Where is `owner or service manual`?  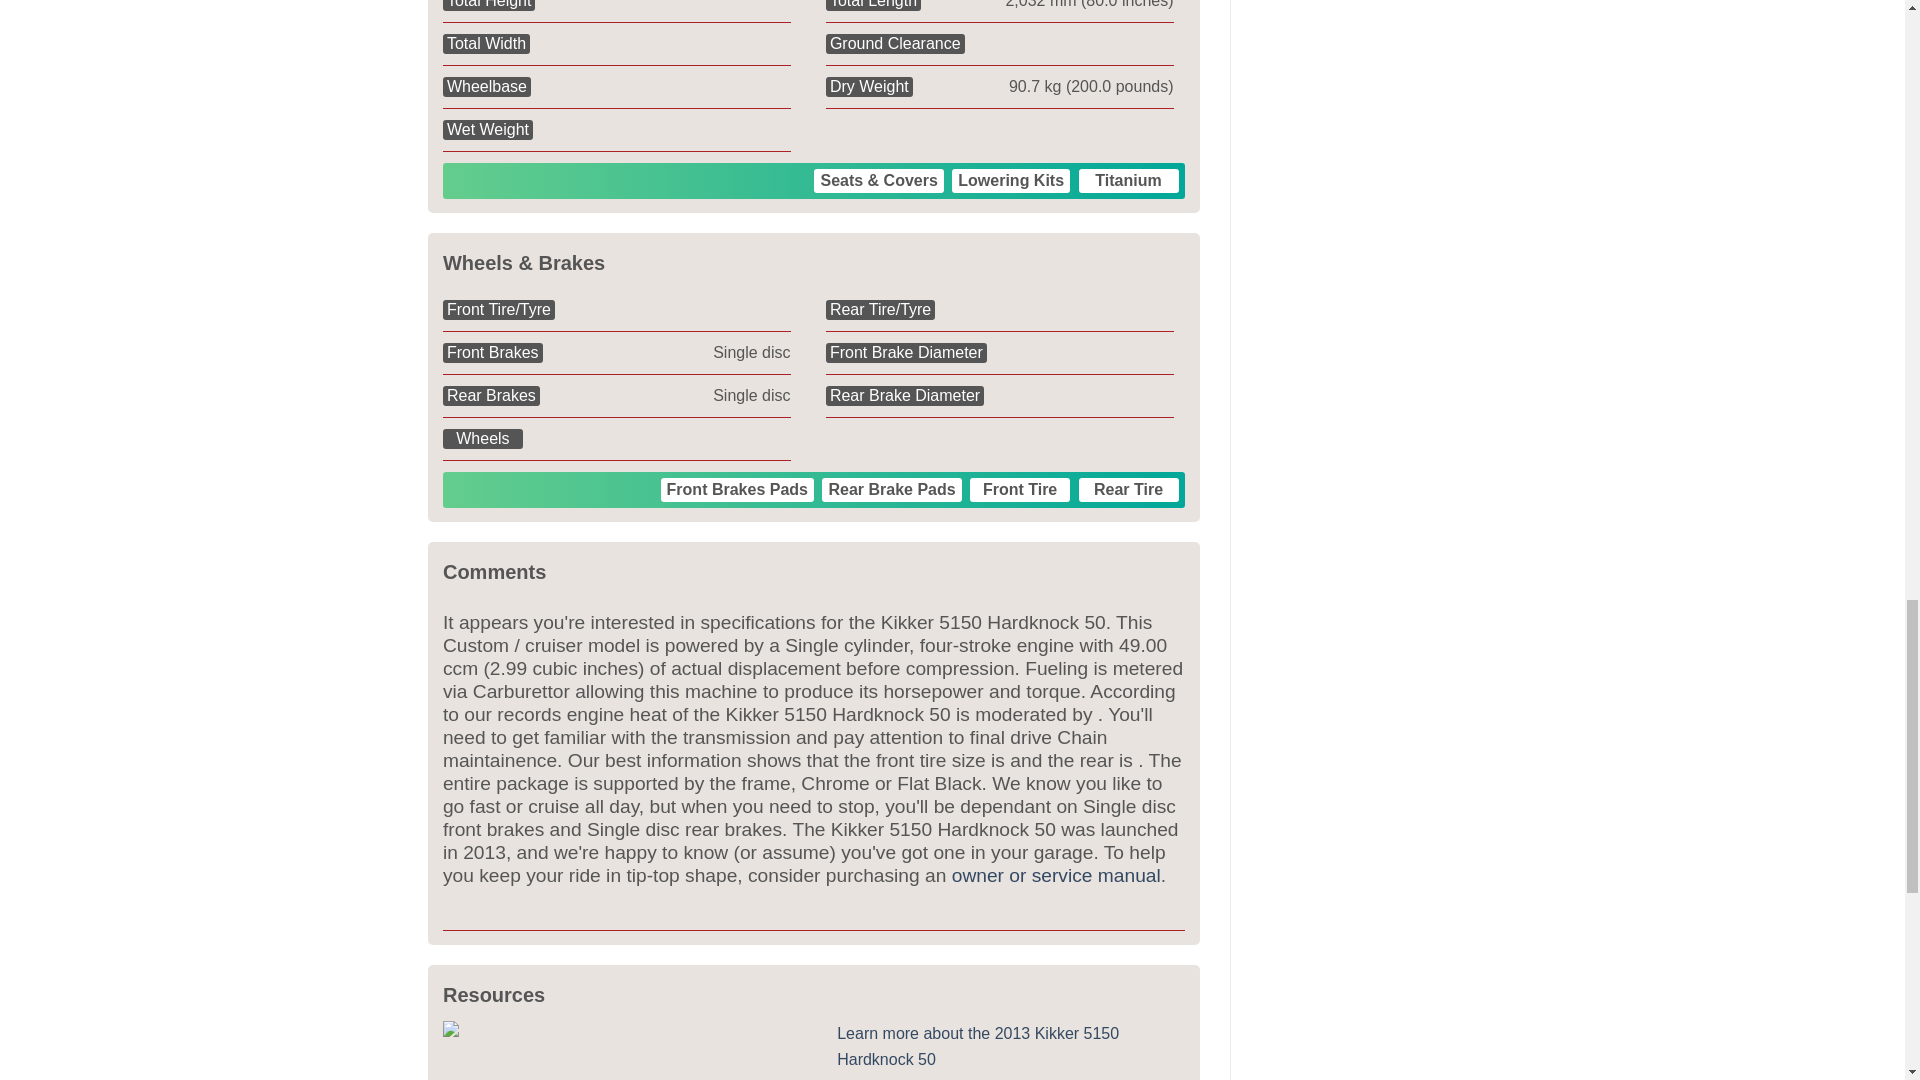
owner or service manual is located at coordinates (1056, 875).